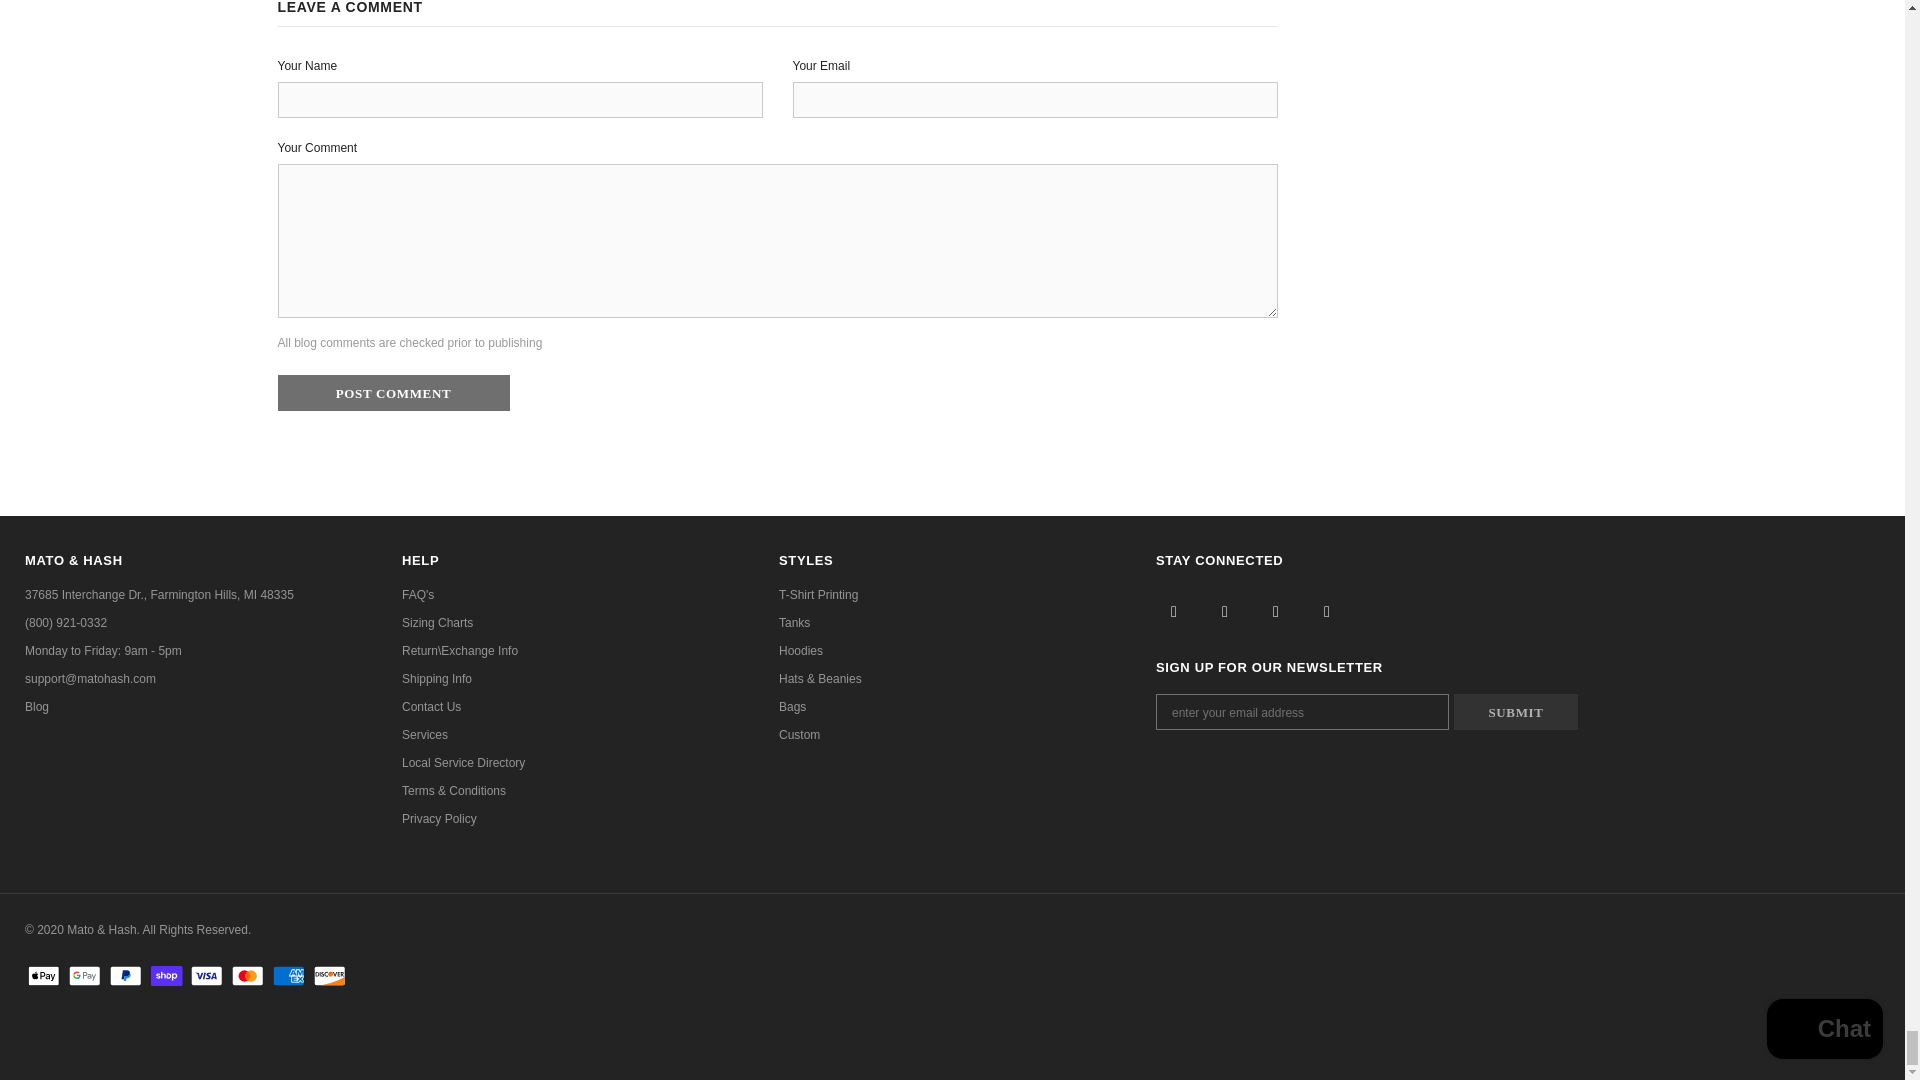 The image size is (1920, 1080). What do you see at coordinates (1516, 712) in the screenshot?
I see `Submit` at bounding box center [1516, 712].